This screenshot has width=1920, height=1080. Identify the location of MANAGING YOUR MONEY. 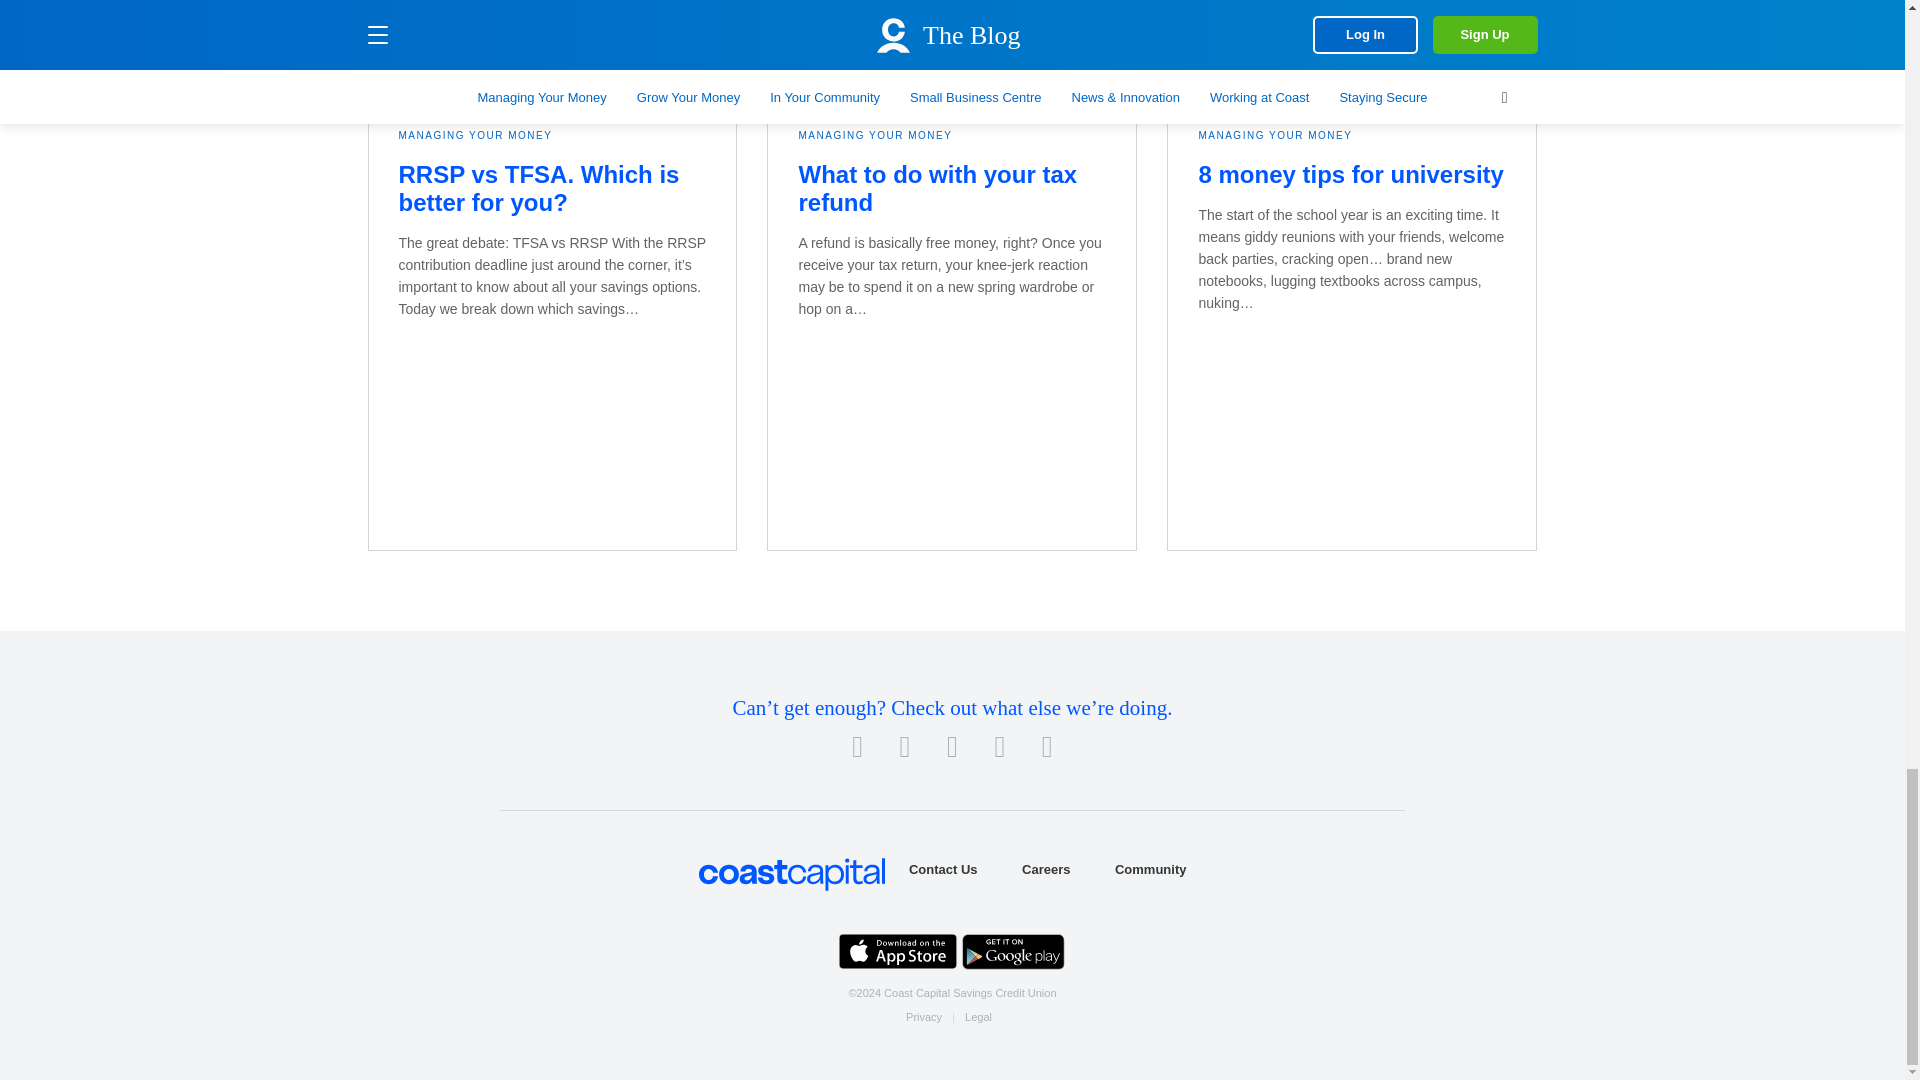
(474, 136).